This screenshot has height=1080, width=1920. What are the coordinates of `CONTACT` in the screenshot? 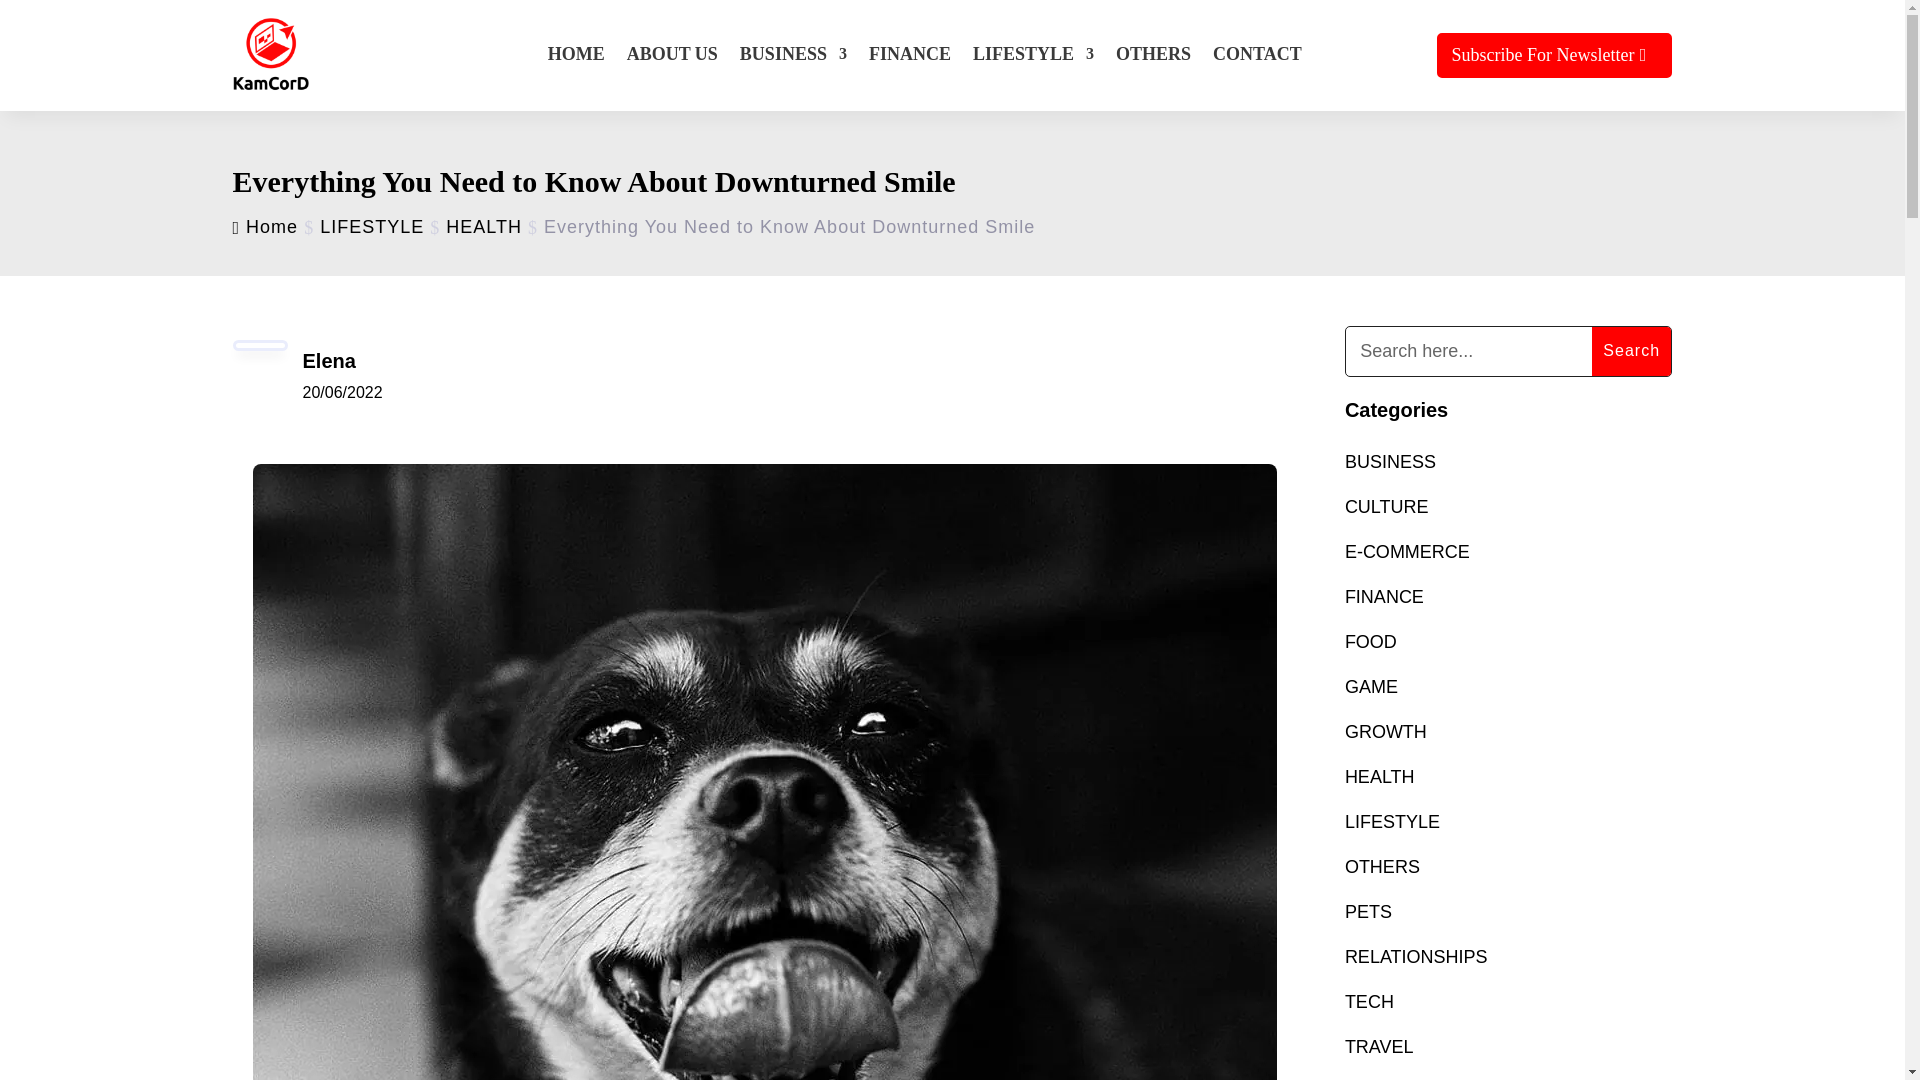 It's located at (1257, 54).